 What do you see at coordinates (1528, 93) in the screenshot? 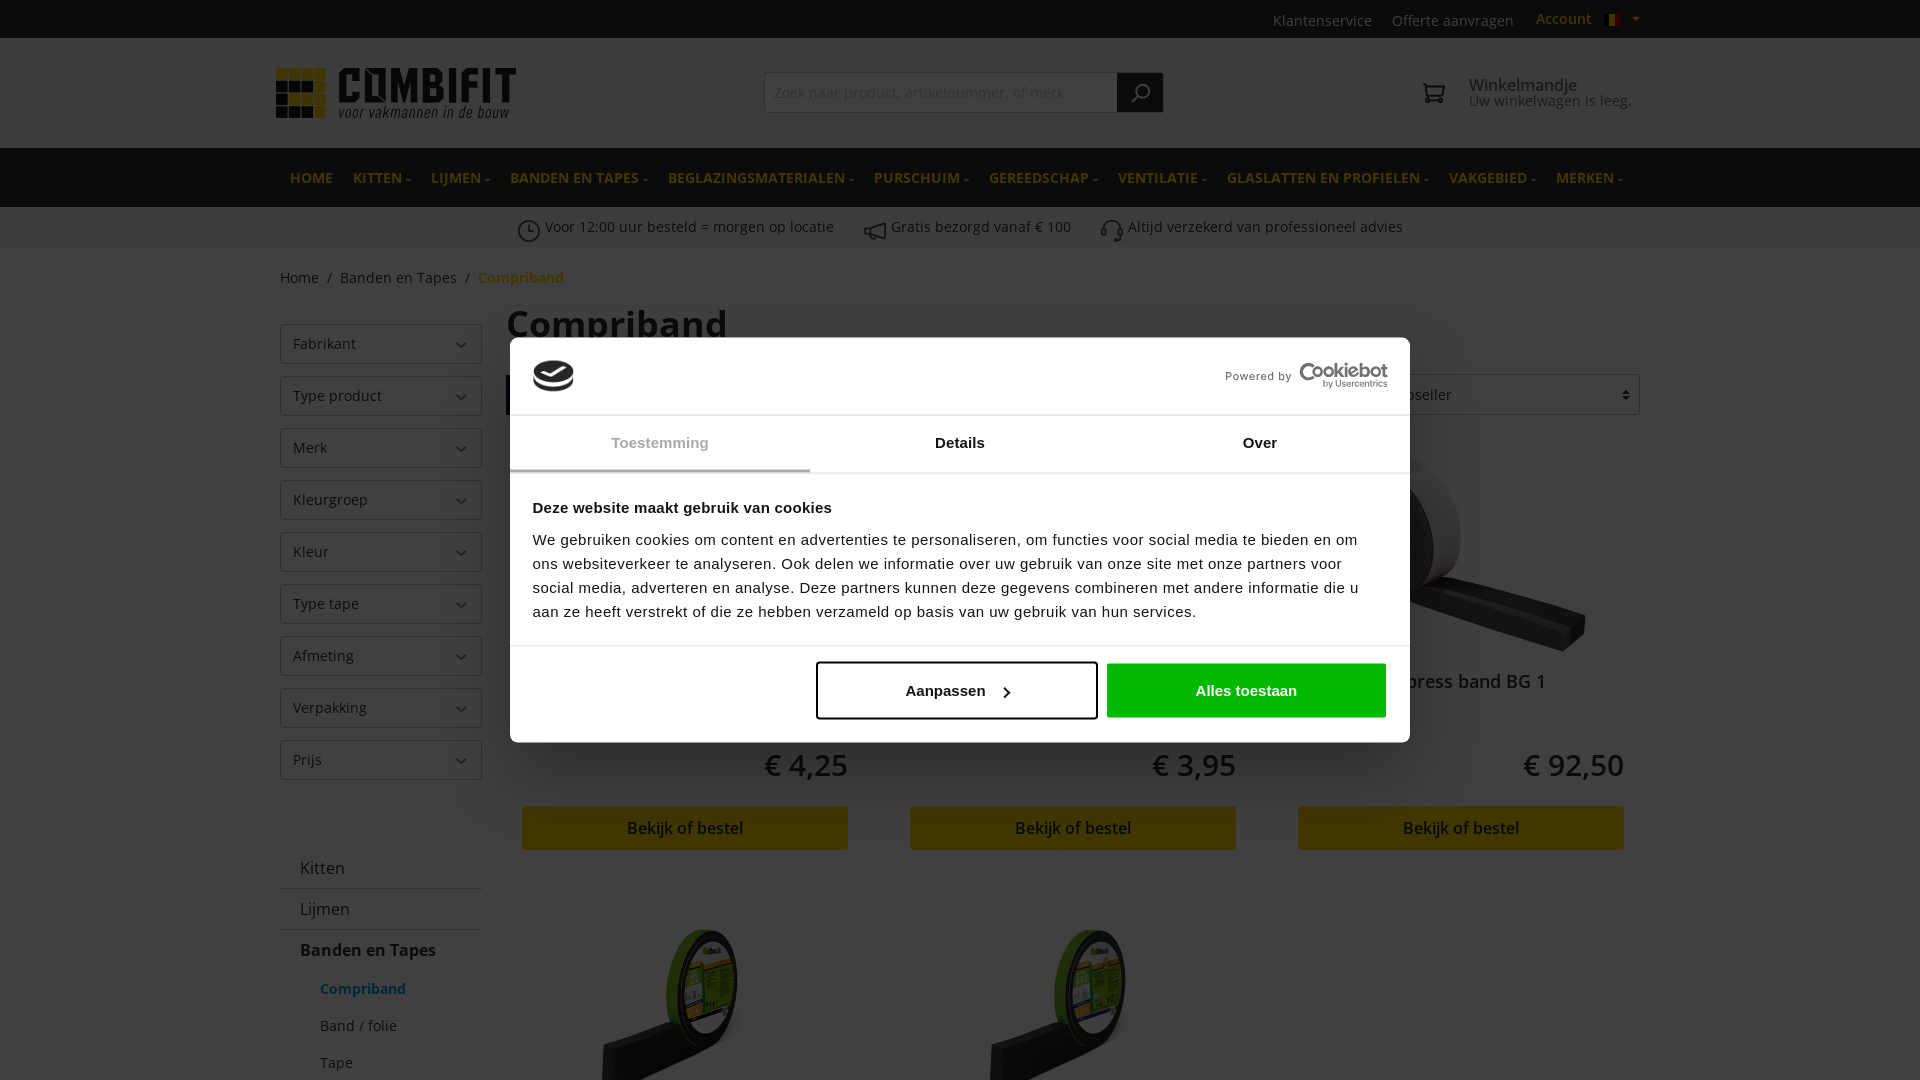
I see `Winkelmandje
Uw winkelwagen is leeg.` at bounding box center [1528, 93].